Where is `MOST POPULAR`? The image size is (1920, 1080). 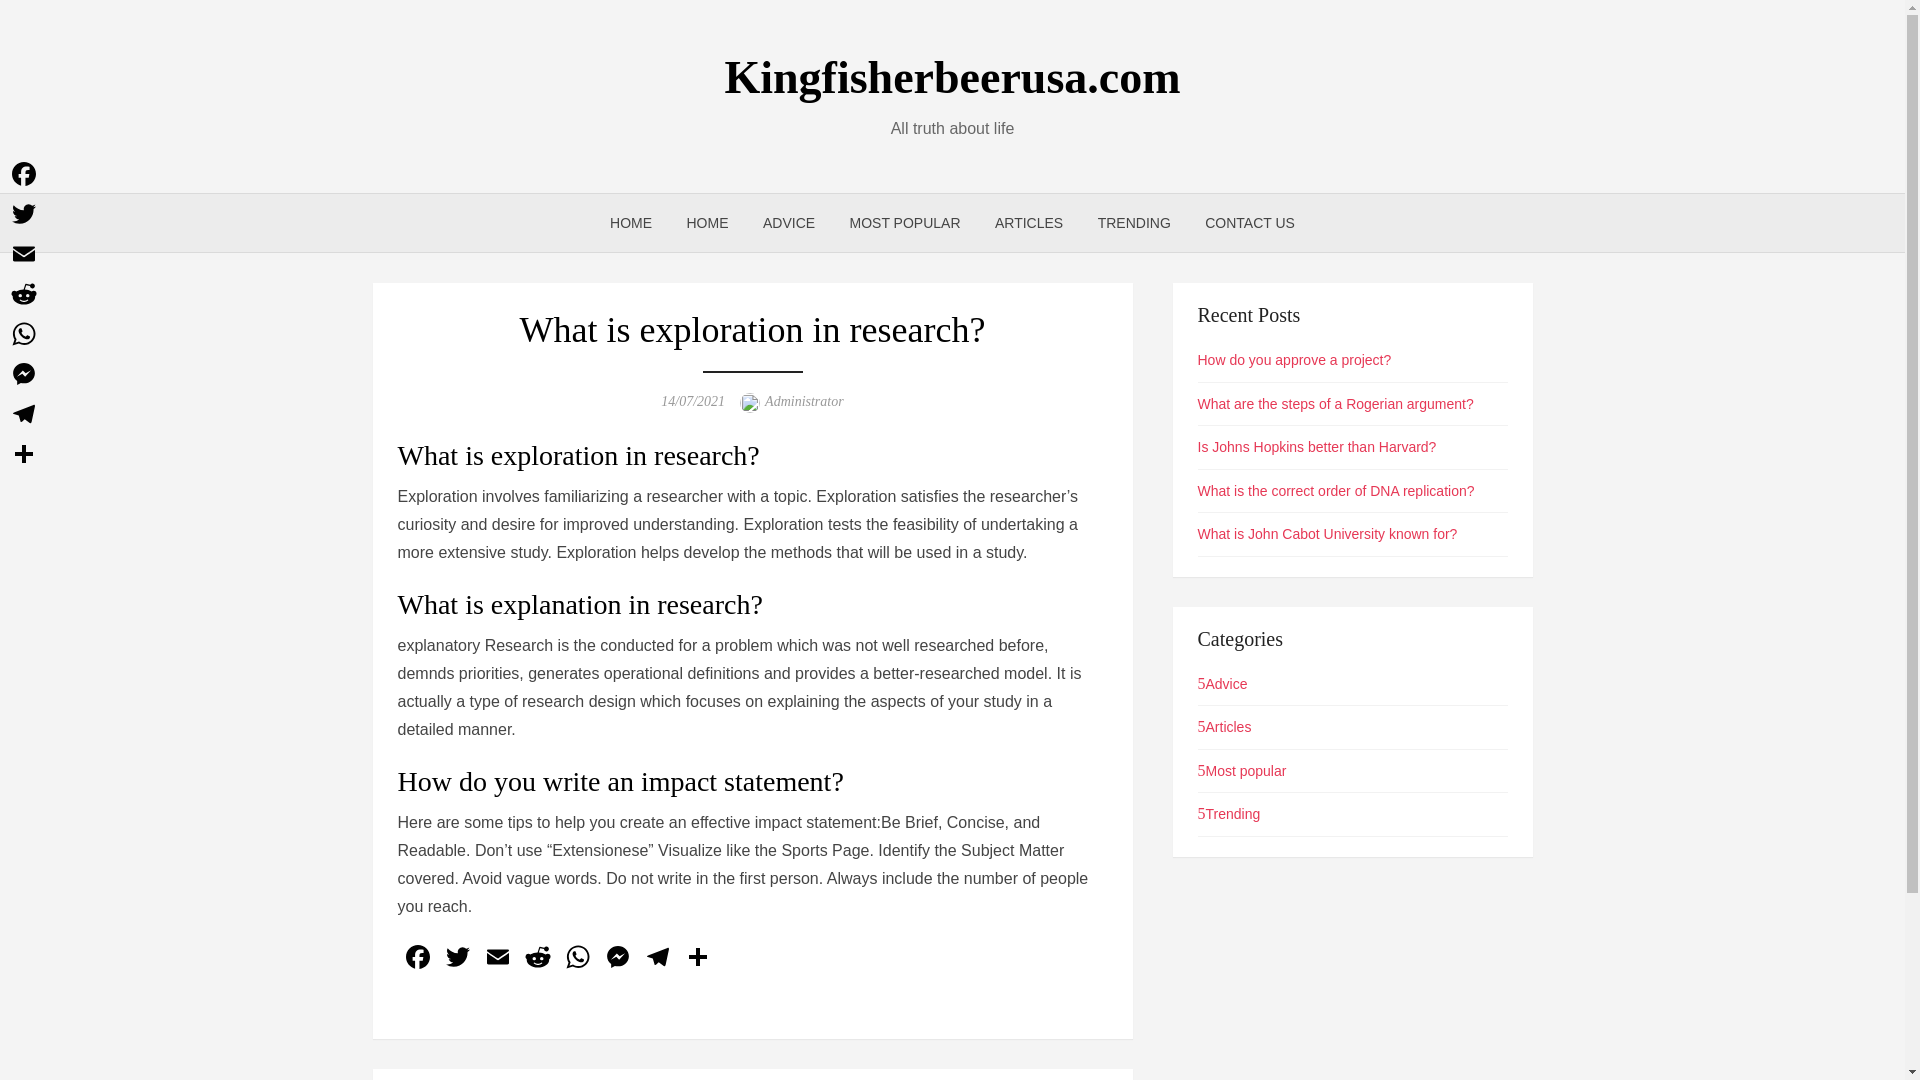
MOST POPULAR is located at coordinates (905, 222).